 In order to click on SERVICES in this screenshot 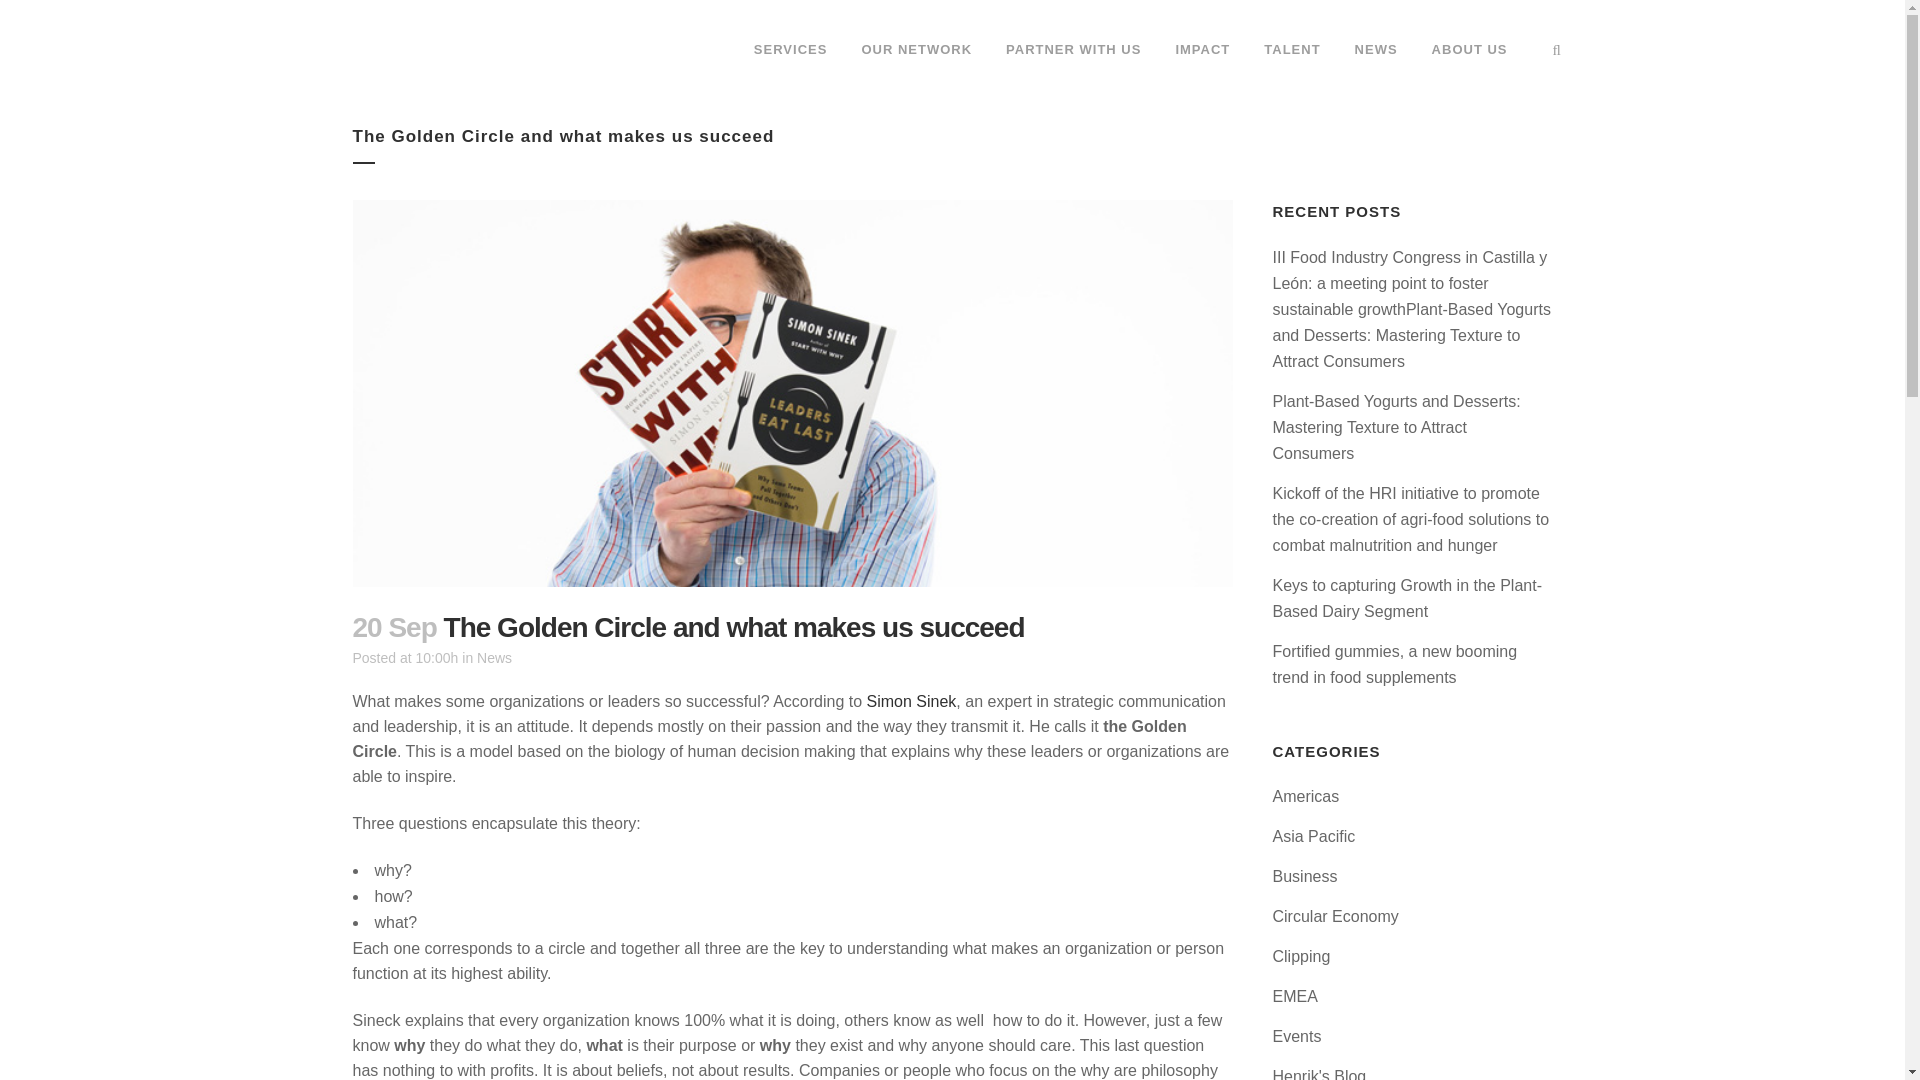, I will do `click(790, 50)`.